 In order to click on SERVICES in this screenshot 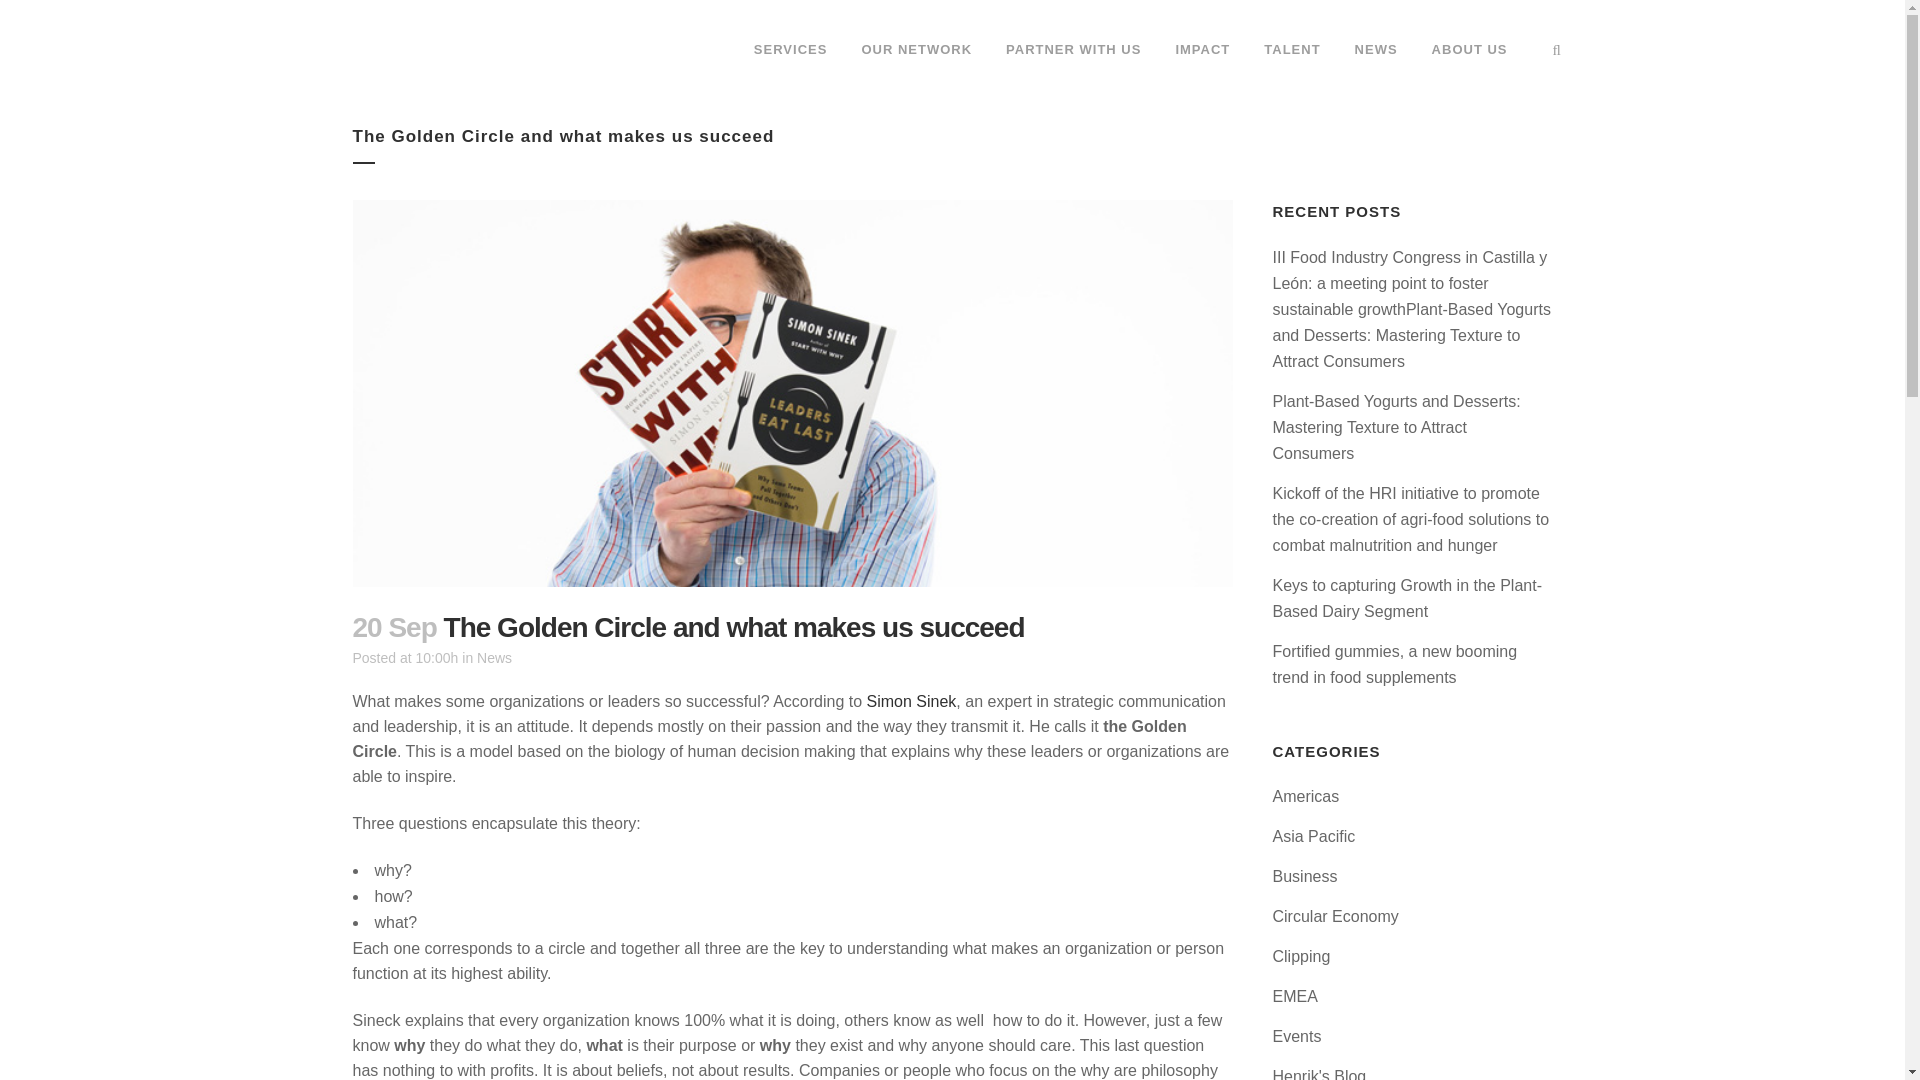, I will do `click(790, 50)`.